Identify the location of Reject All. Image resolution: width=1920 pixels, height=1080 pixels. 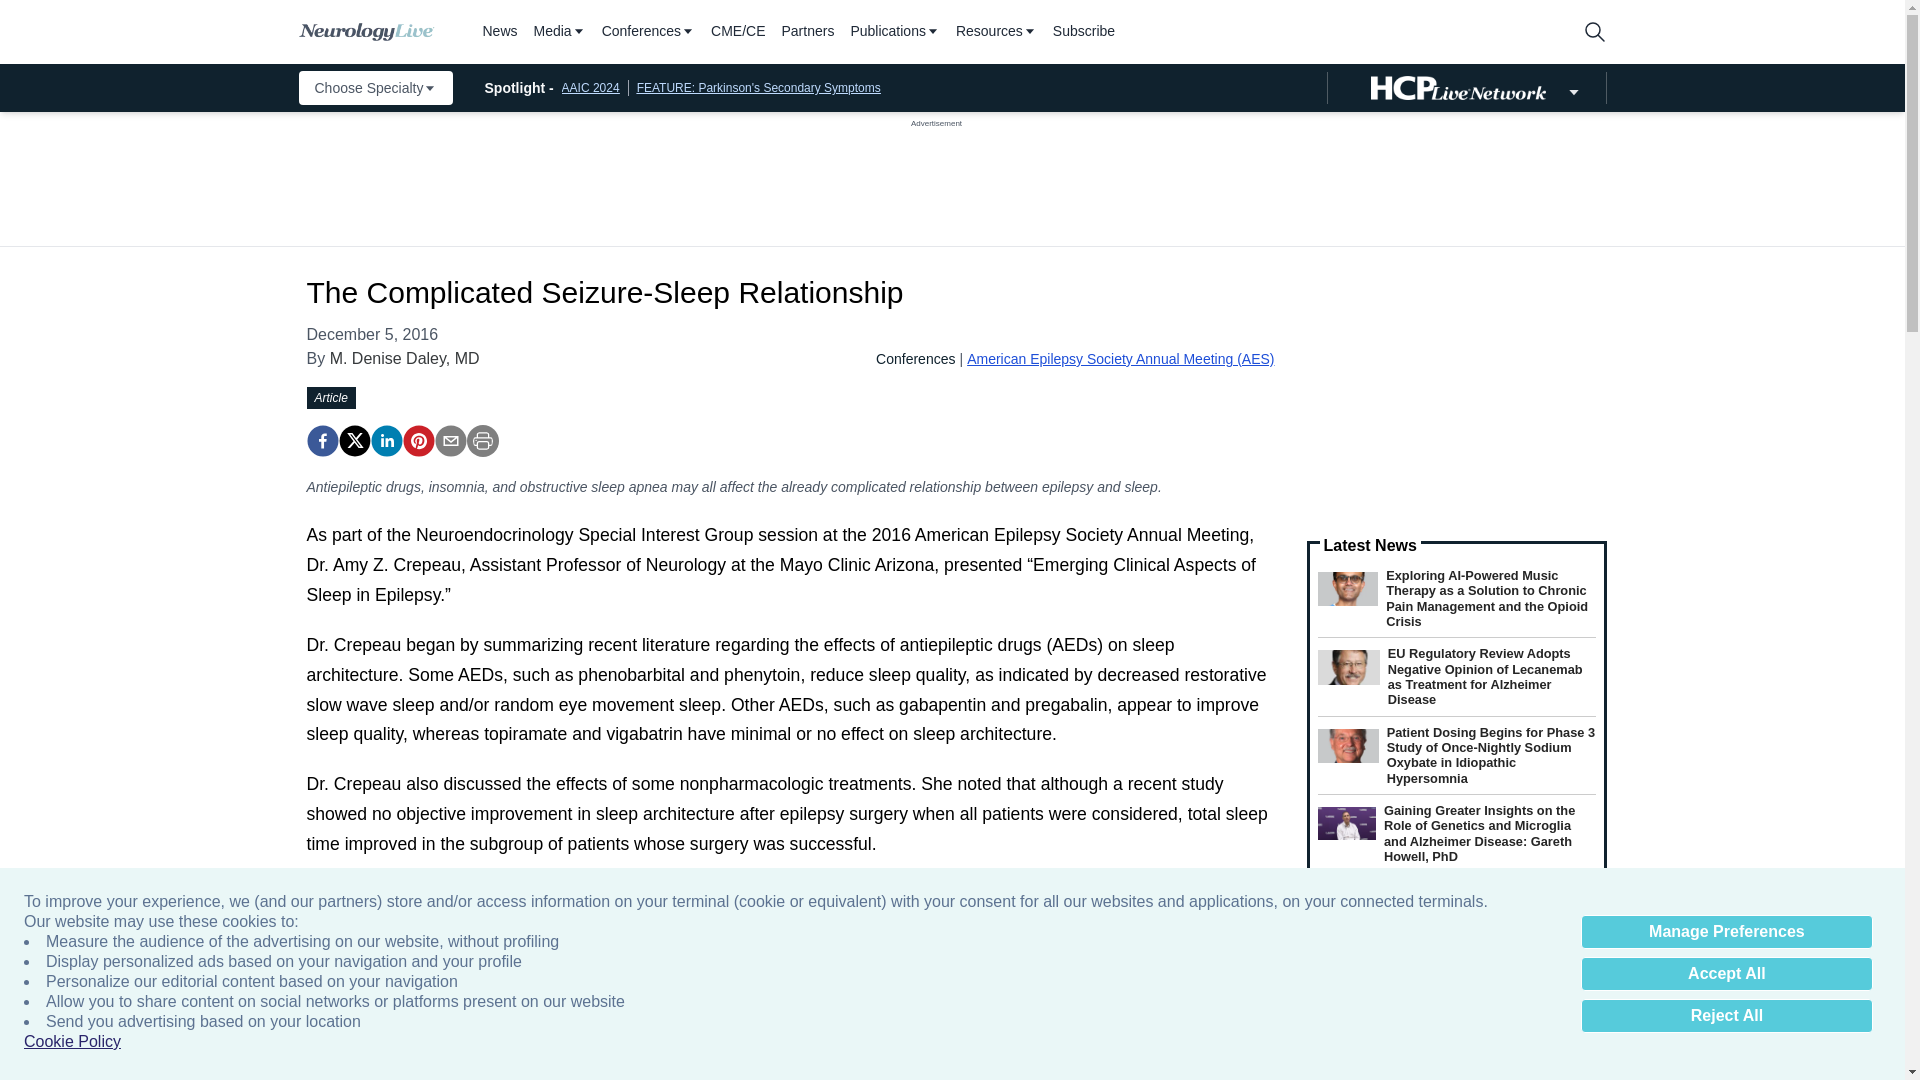
(1726, 1016).